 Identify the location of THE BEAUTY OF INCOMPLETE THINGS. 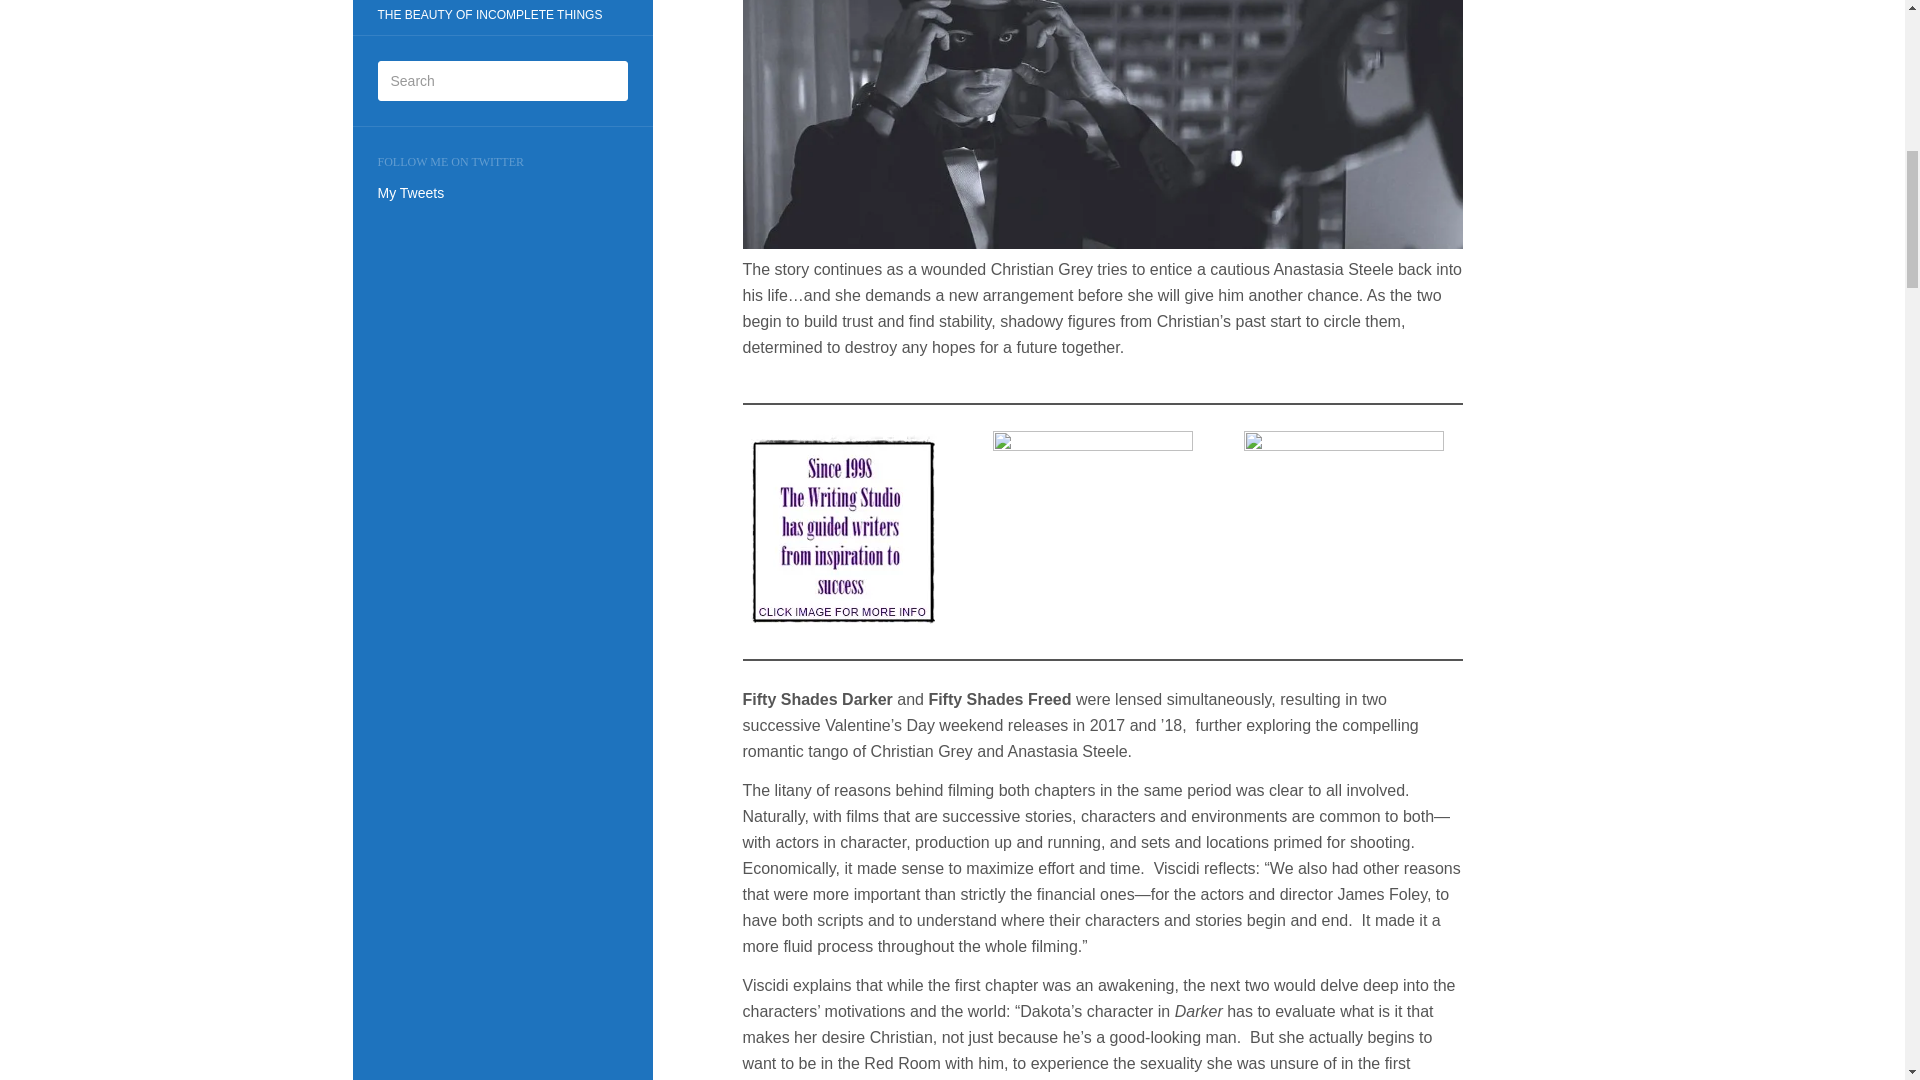
(489, 16).